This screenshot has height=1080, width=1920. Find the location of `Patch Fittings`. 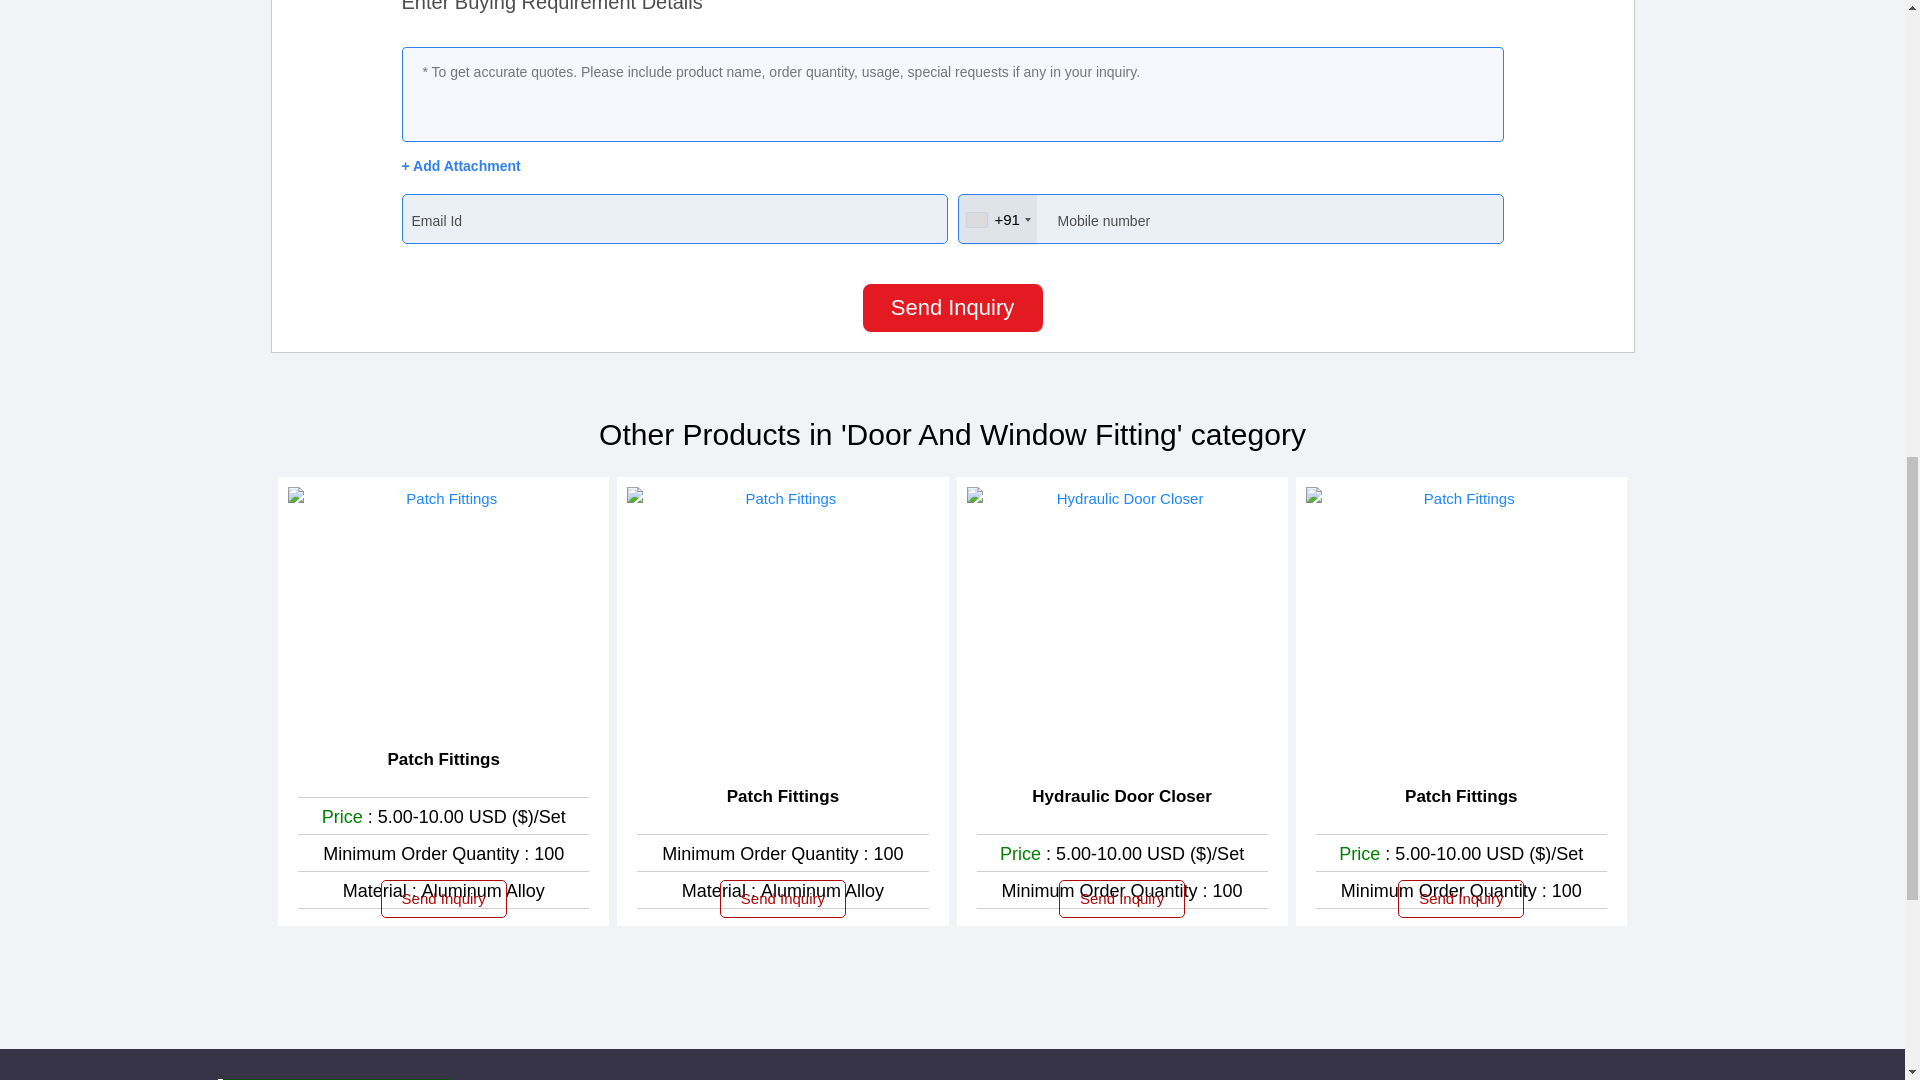

Patch Fittings is located at coordinates (783, 796).